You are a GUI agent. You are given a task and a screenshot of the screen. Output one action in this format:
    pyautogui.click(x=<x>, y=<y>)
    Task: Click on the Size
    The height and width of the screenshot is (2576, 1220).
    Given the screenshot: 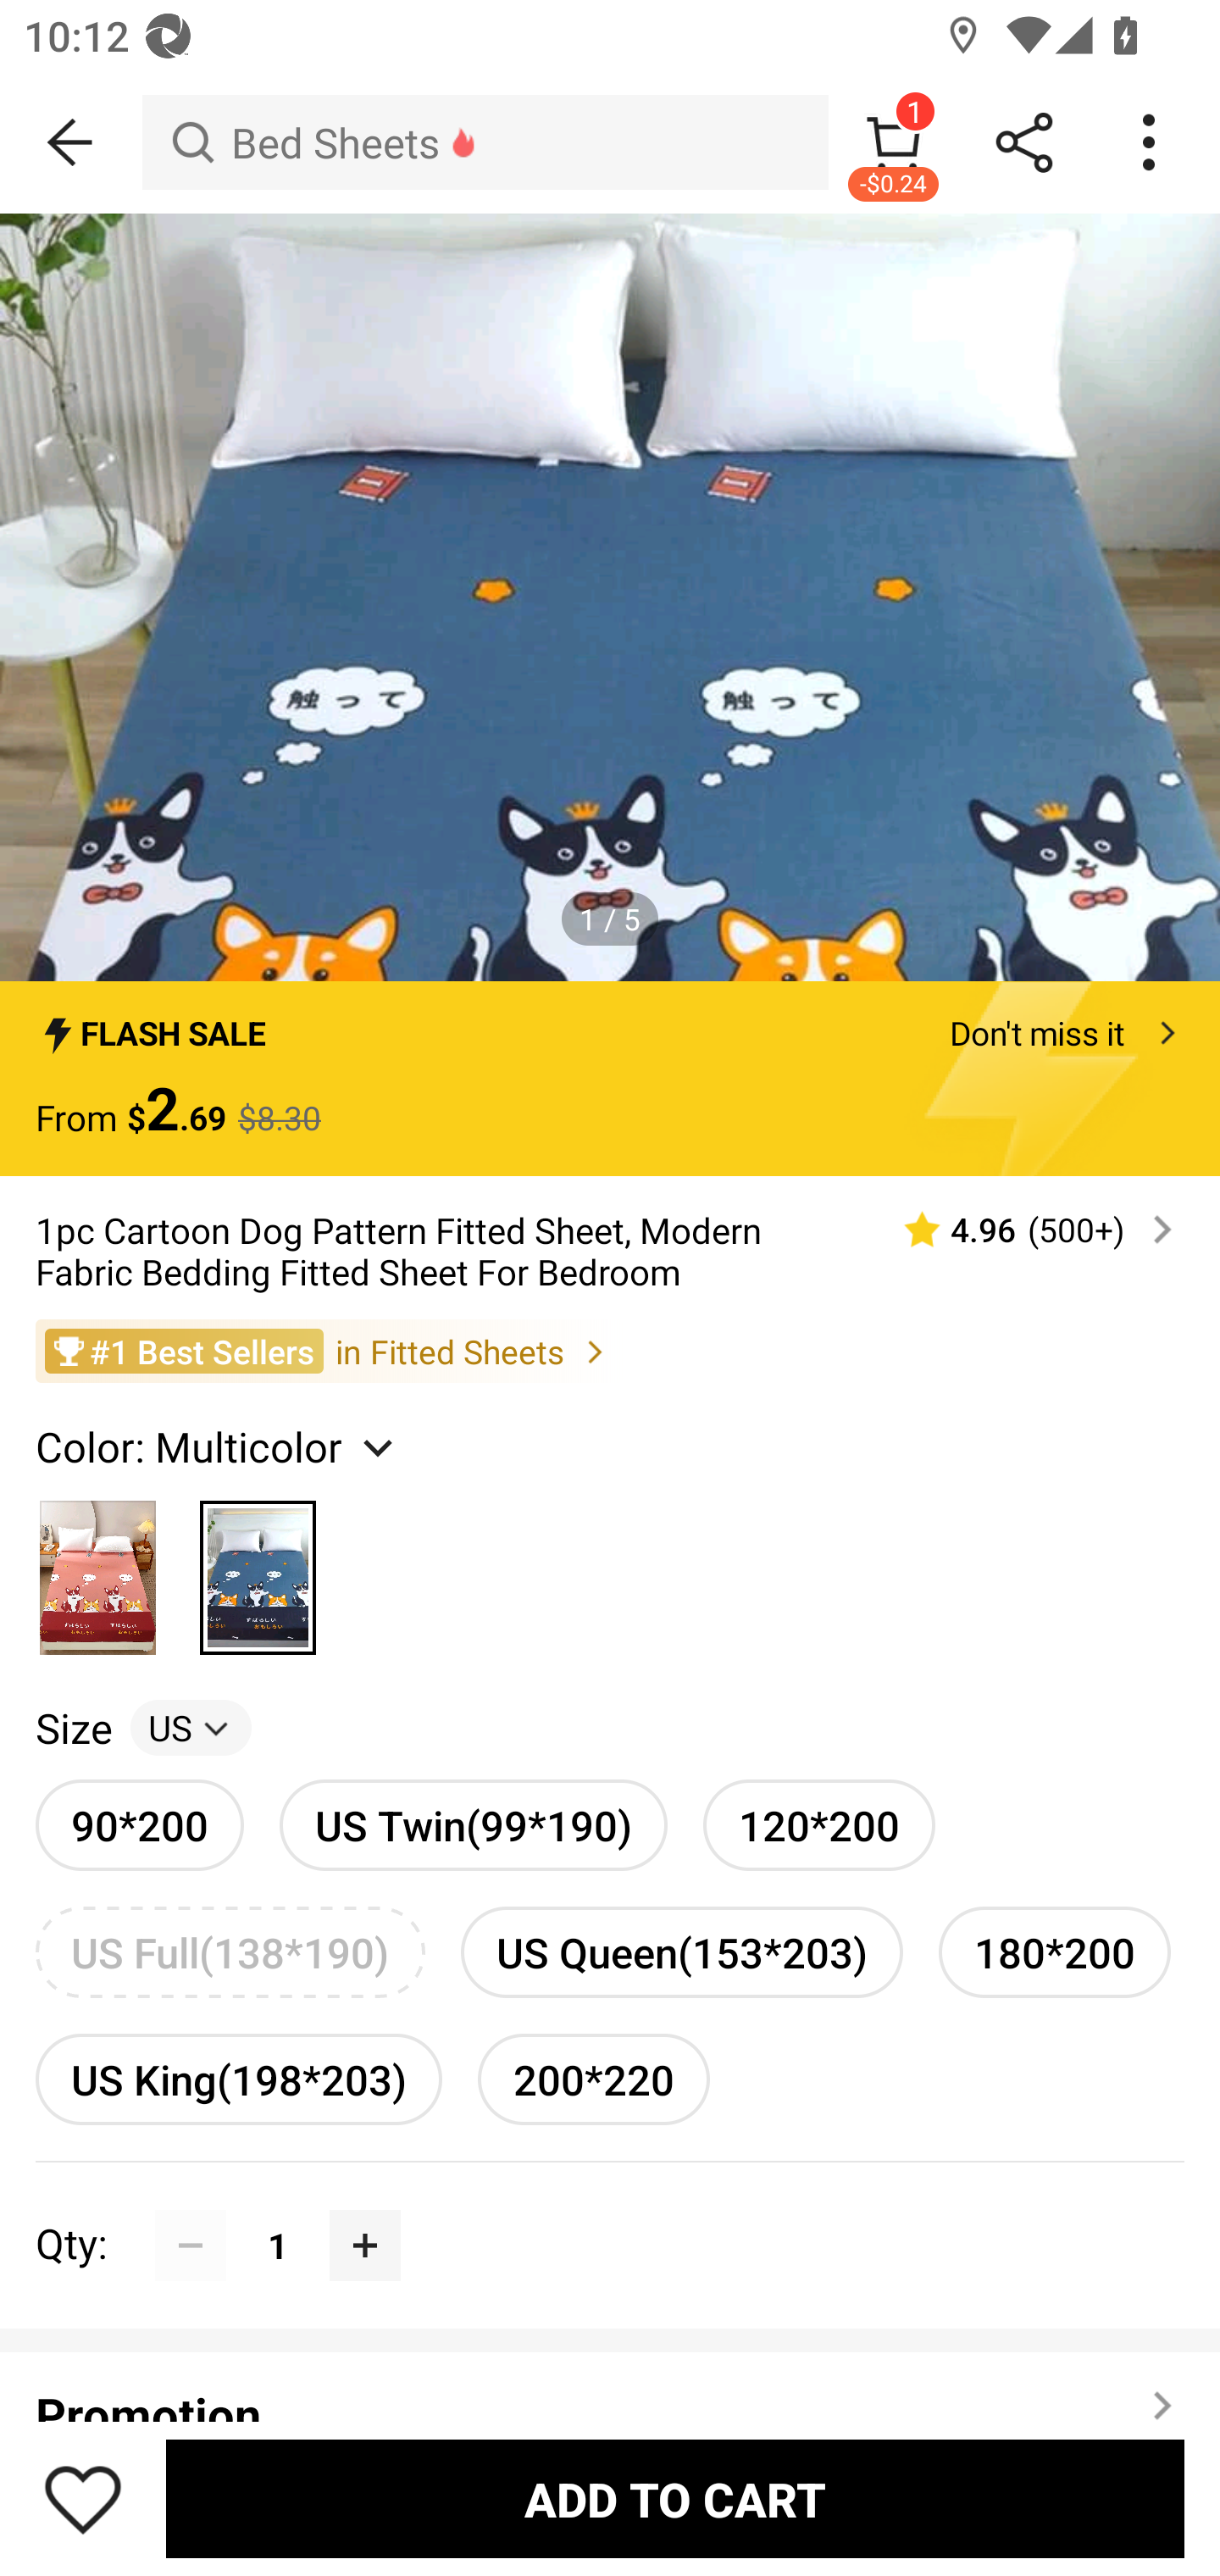 What is the action you would take?
    pyautogui.click(x=73, y=1729)
    